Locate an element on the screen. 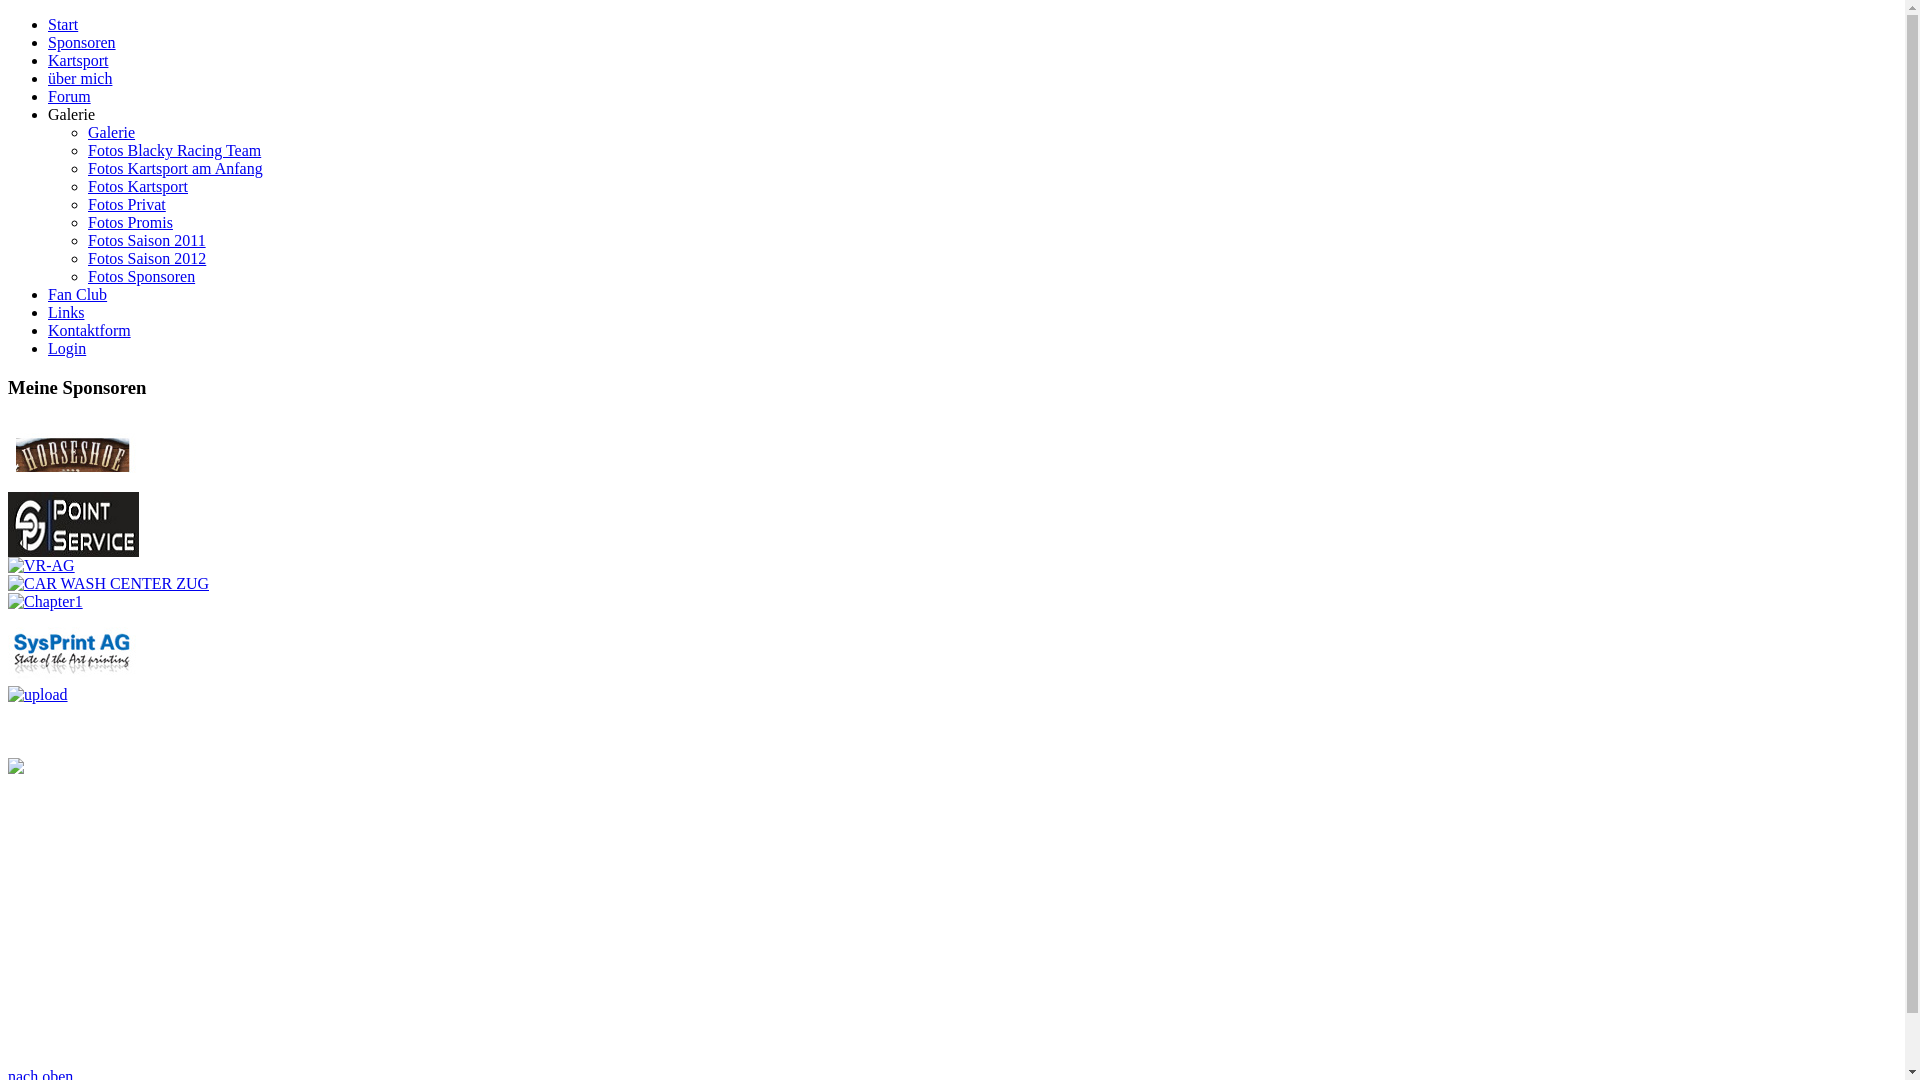 The width and height of the screenshot is (1920, 1080). Horseshoe is located at coordinates (73, 486).